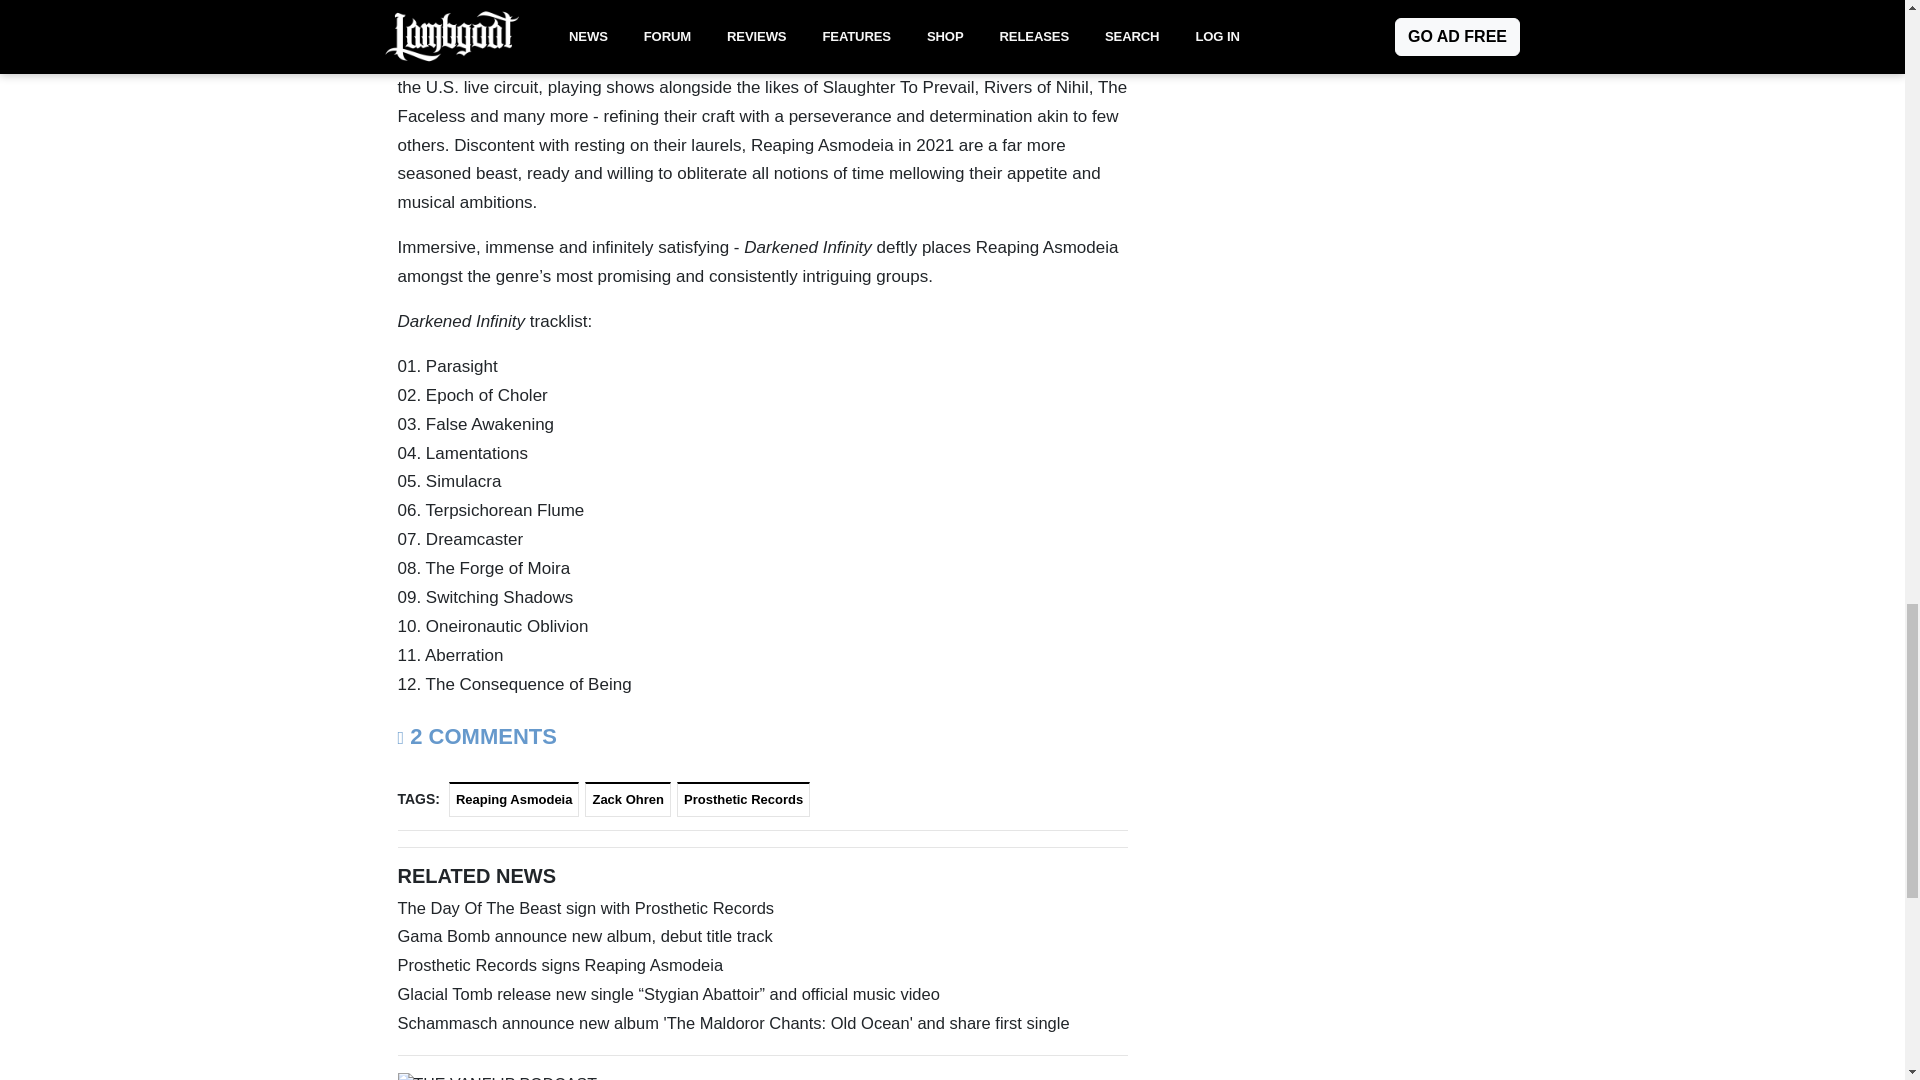  Describe the element at coordinates (514, 798) in the screenshot. I see `Reaping Asmodeia` at that location.